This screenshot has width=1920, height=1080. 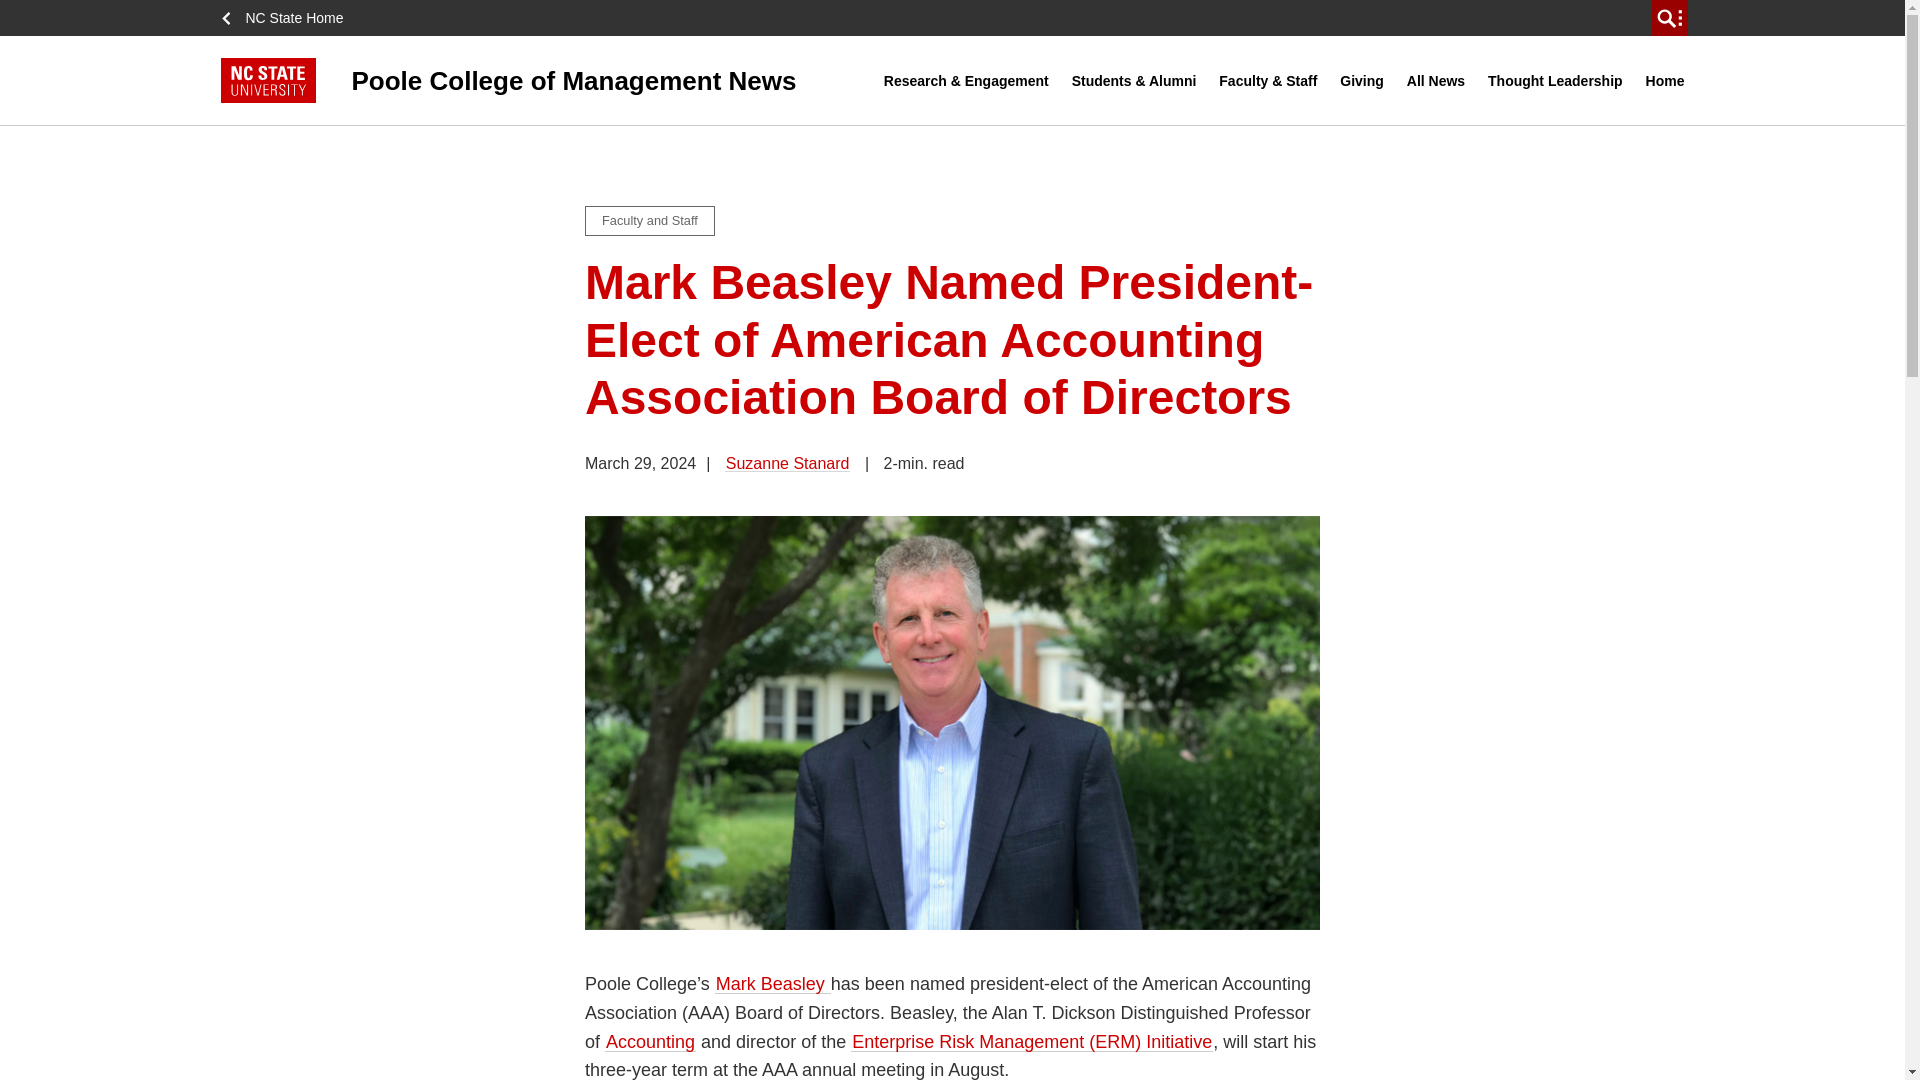 I want to click on Thought Leadership, so click(x=1555, y=80).